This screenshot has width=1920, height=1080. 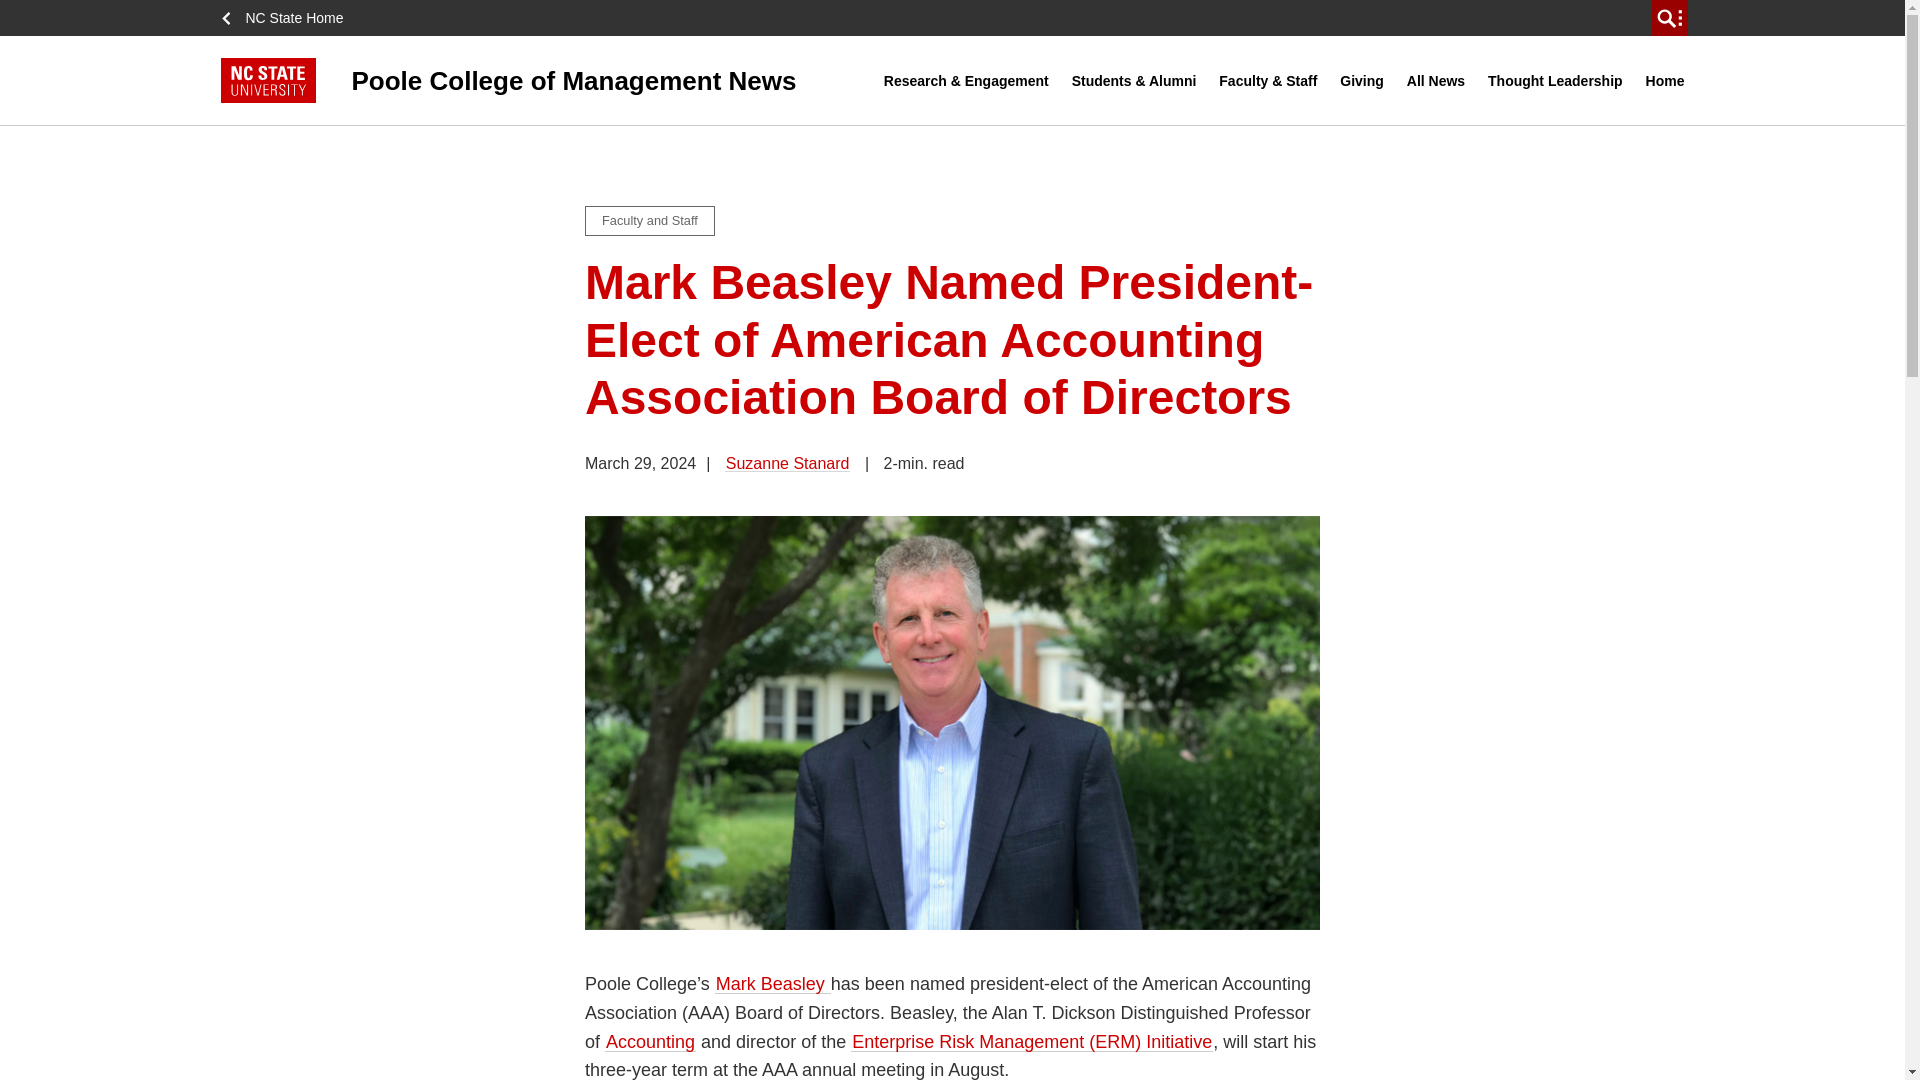 I want to click on Thought Leadership, so click(x=1555, y=80).